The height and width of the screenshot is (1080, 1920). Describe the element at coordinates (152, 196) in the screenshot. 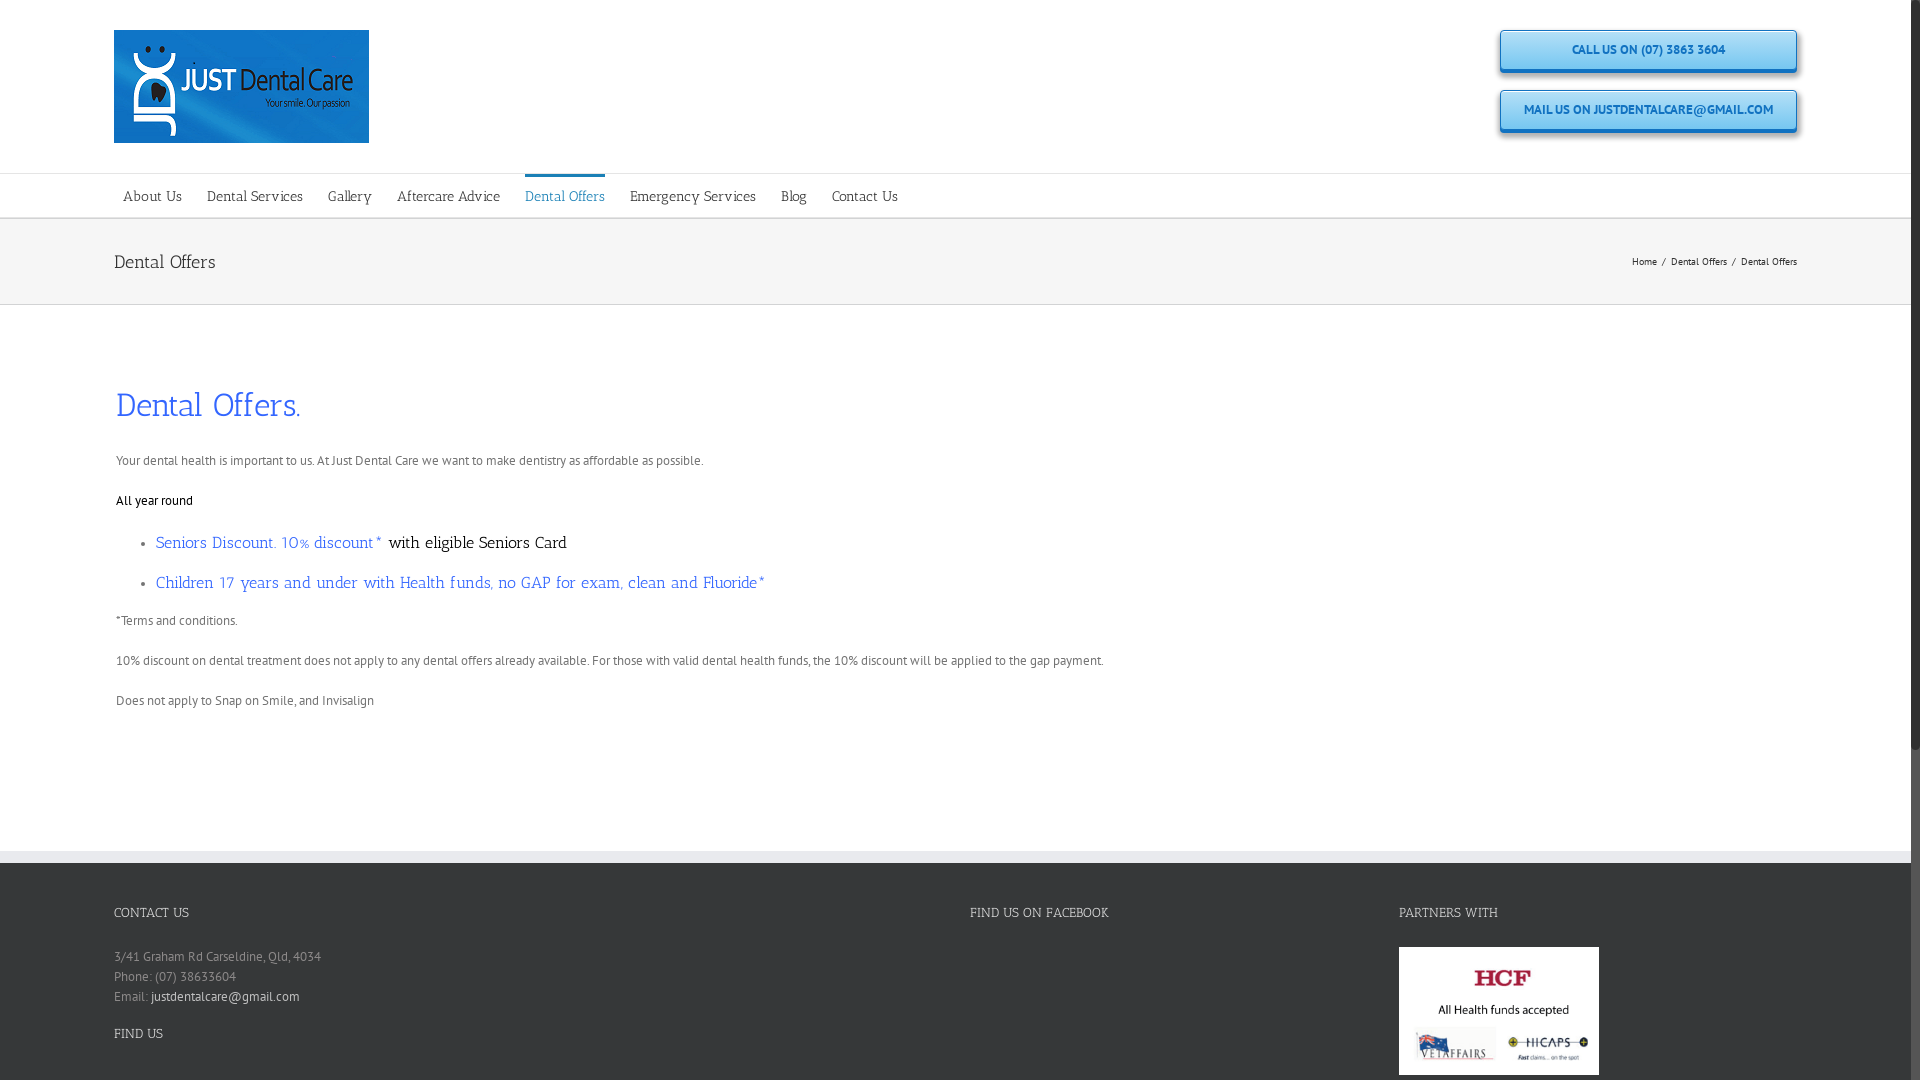

I see `About Us` at that location.